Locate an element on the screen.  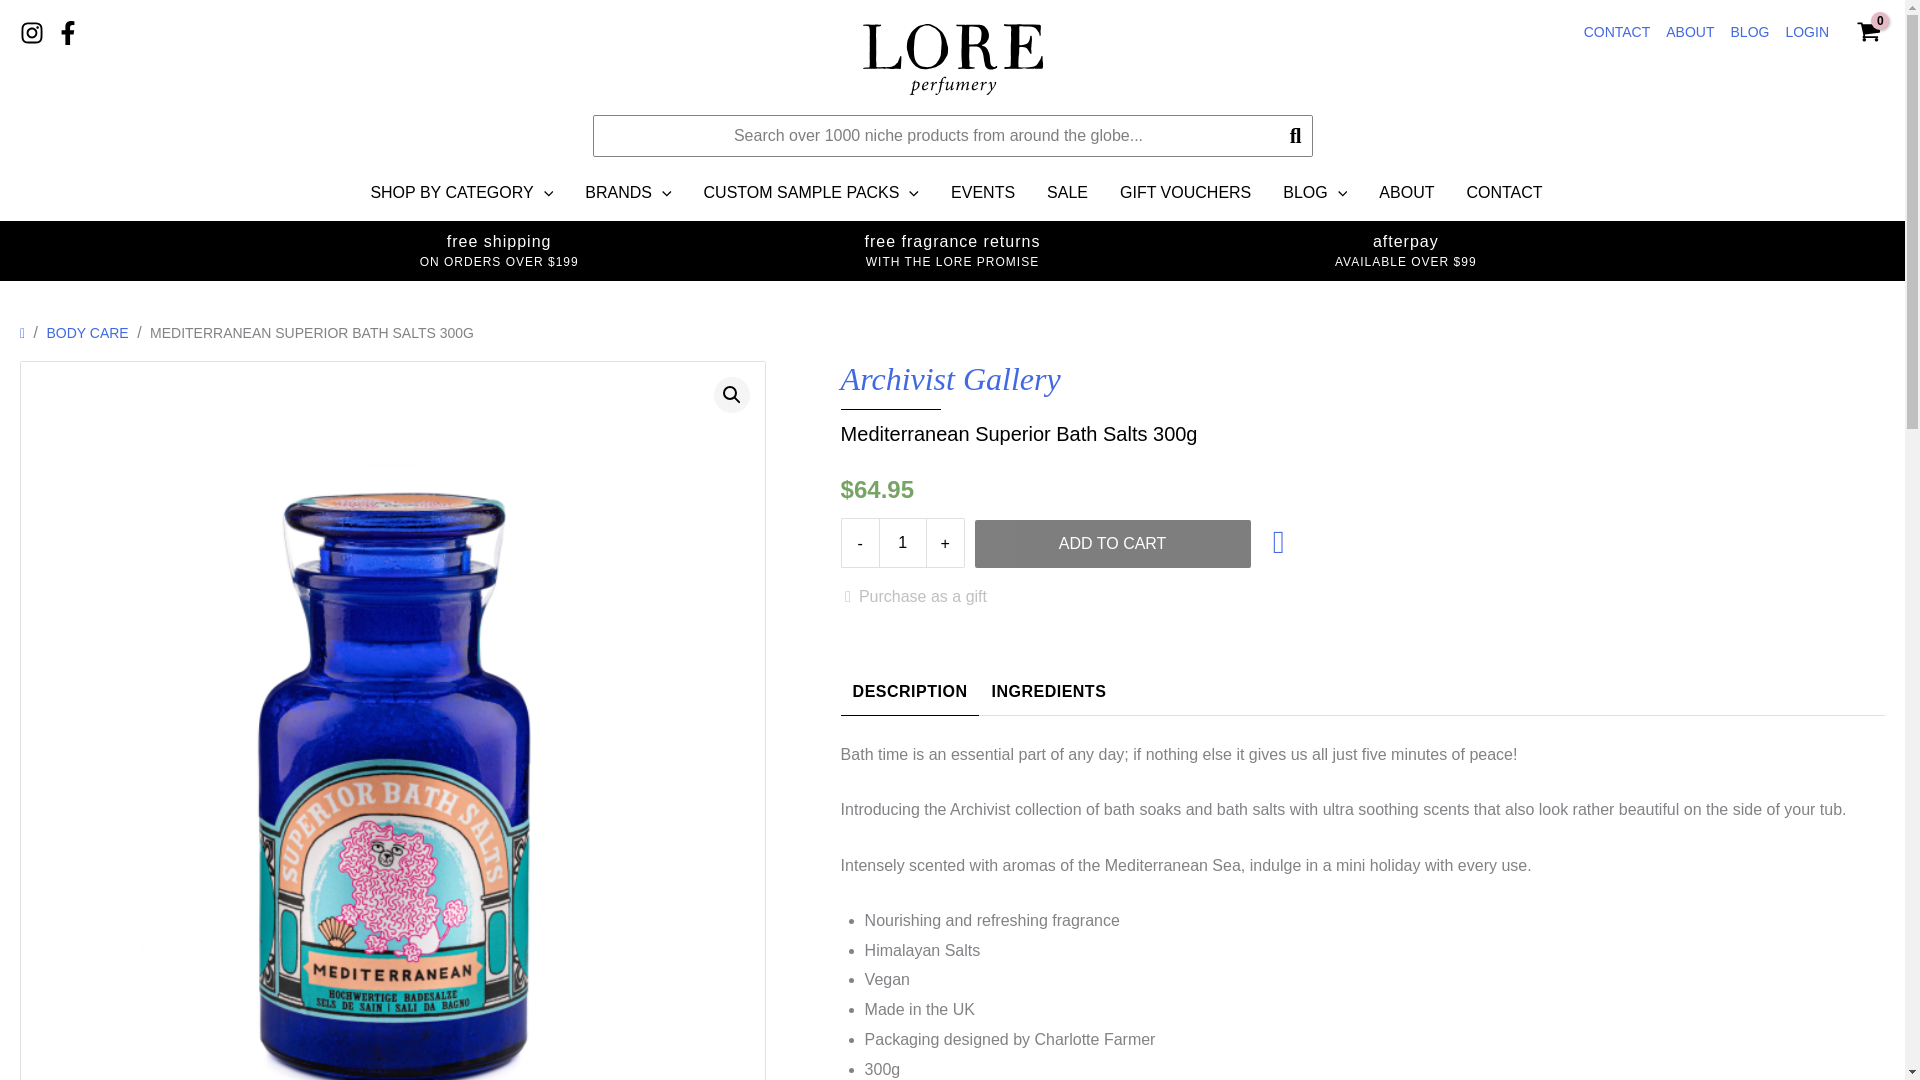
Search is located at coordinates (1296, 135).